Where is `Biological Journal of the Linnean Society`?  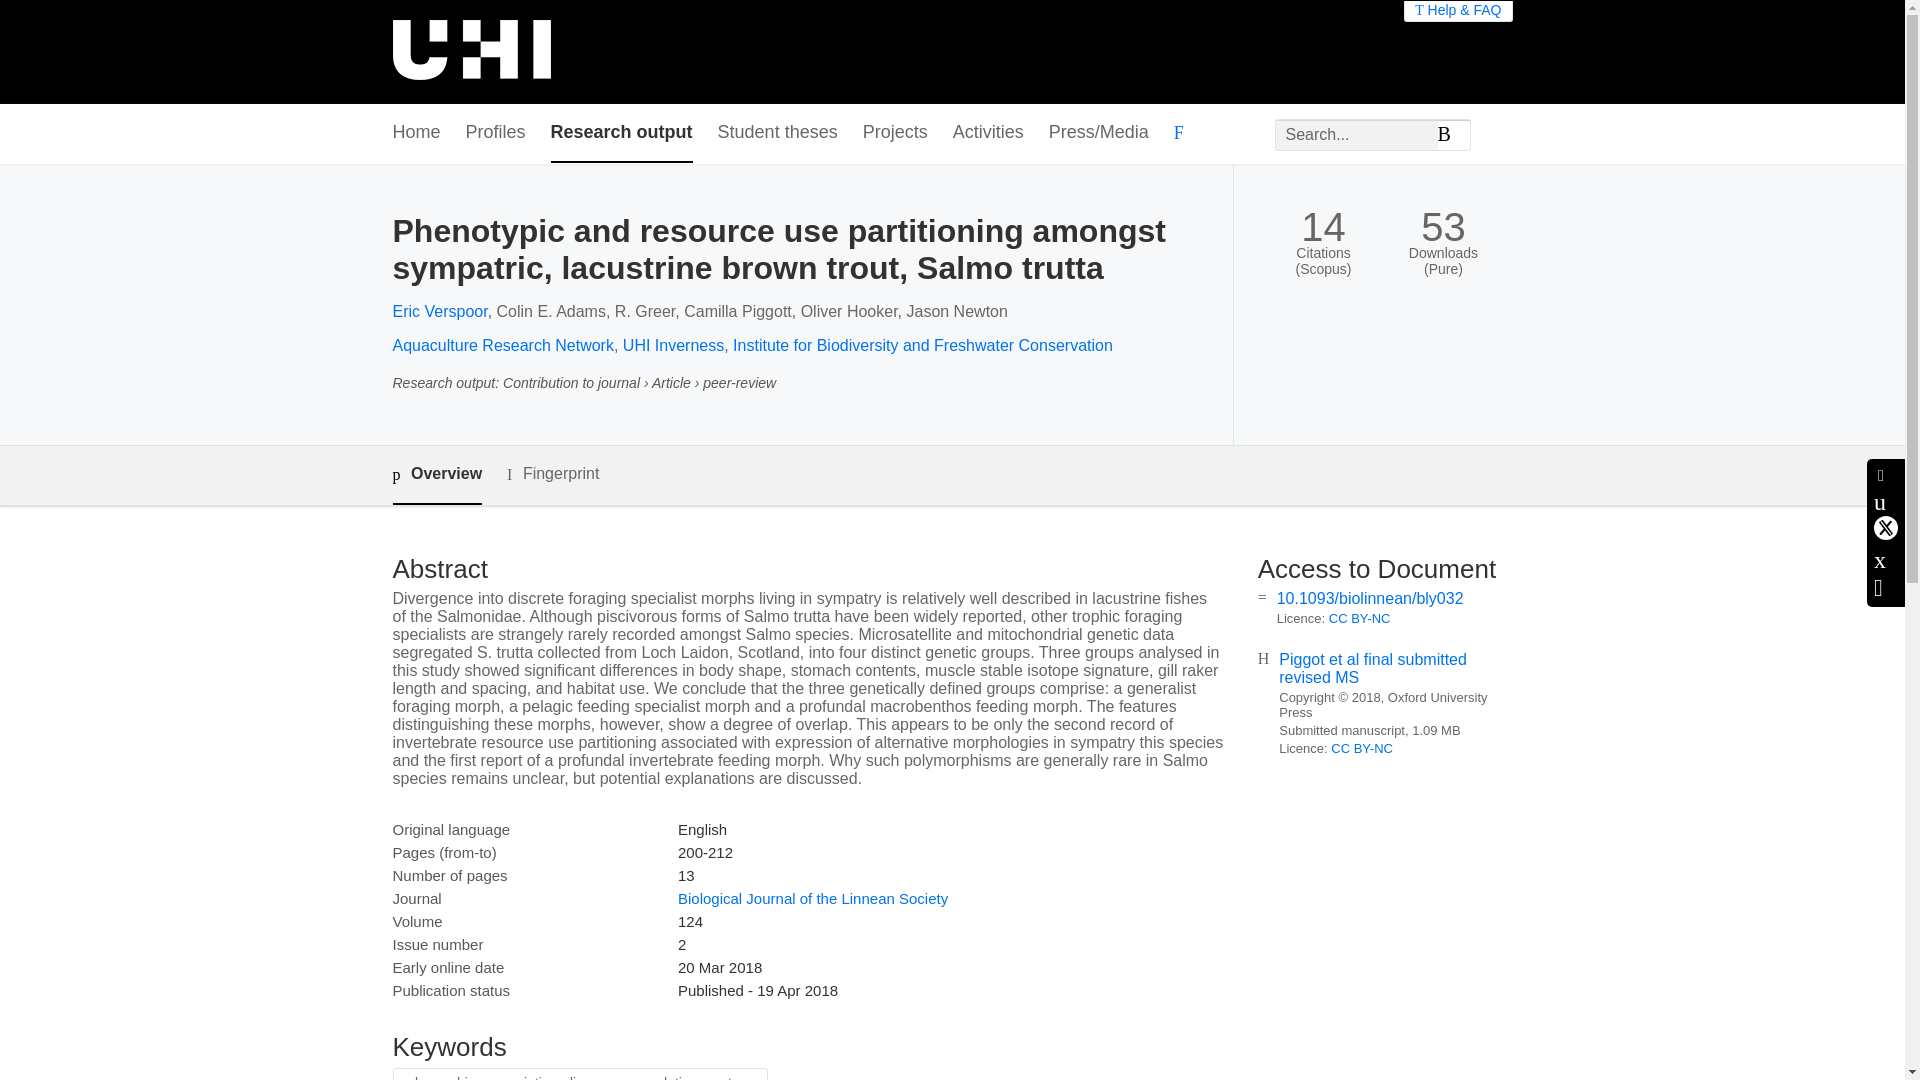
Biological Journal of the Linnean Society is located at coordinates (812, 898).